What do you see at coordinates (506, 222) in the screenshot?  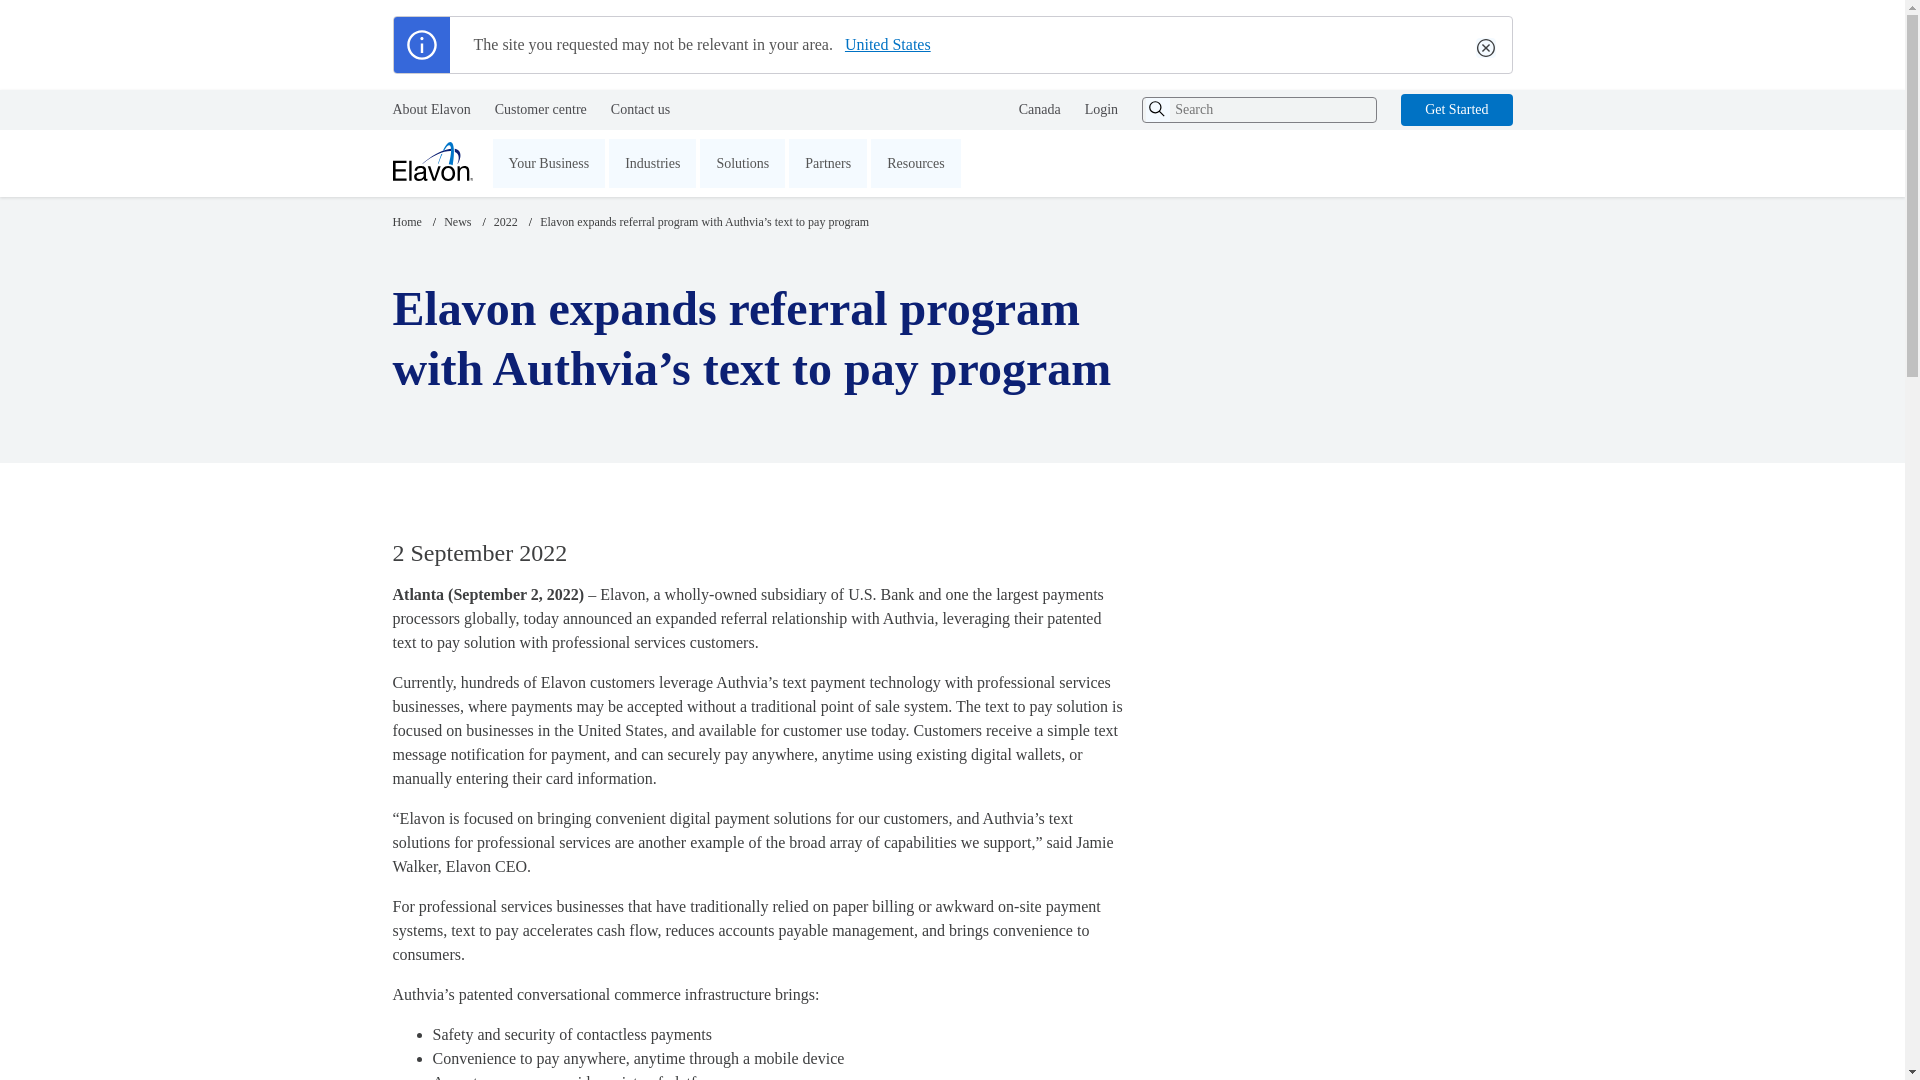 I see `2022` at bounding box center [506, 222].